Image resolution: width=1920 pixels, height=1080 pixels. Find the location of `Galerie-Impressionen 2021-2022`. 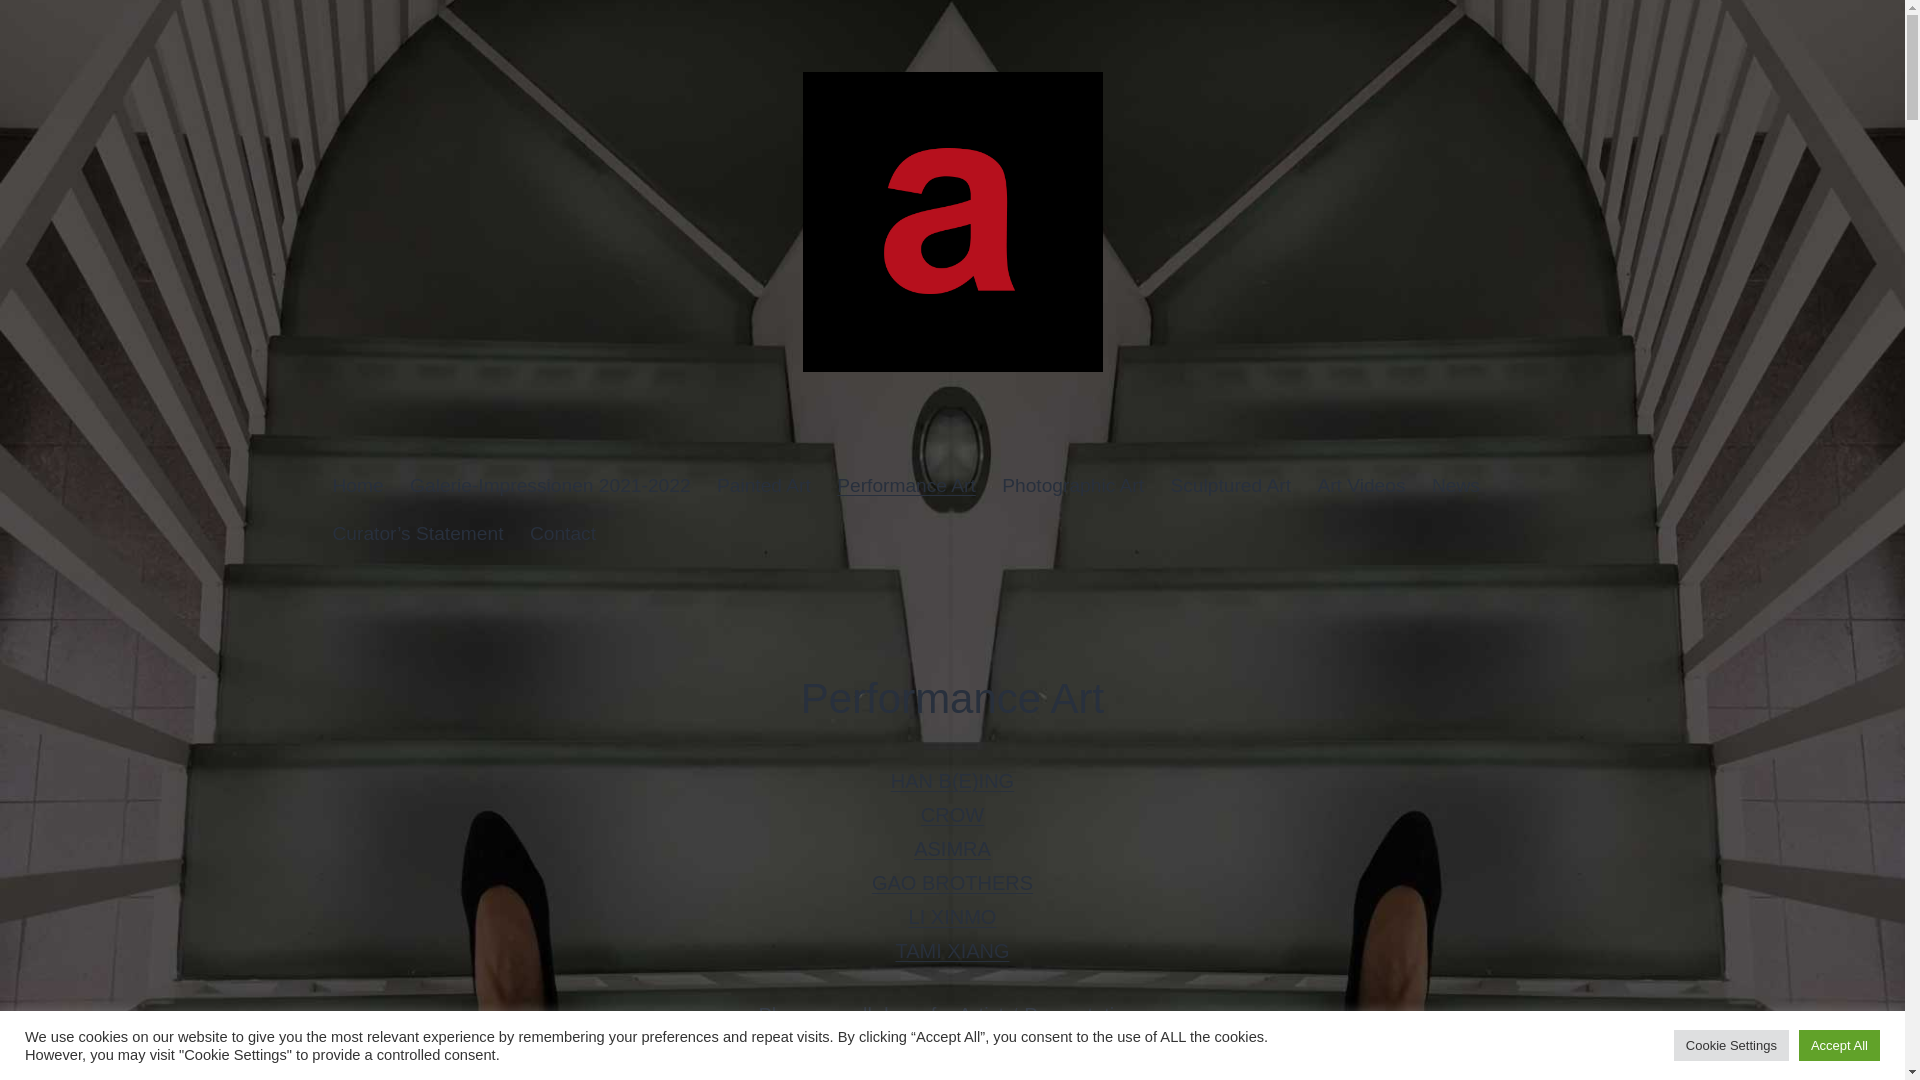

Galerie-Impressionen 2021-2022 is located at coordinates (550, 486).